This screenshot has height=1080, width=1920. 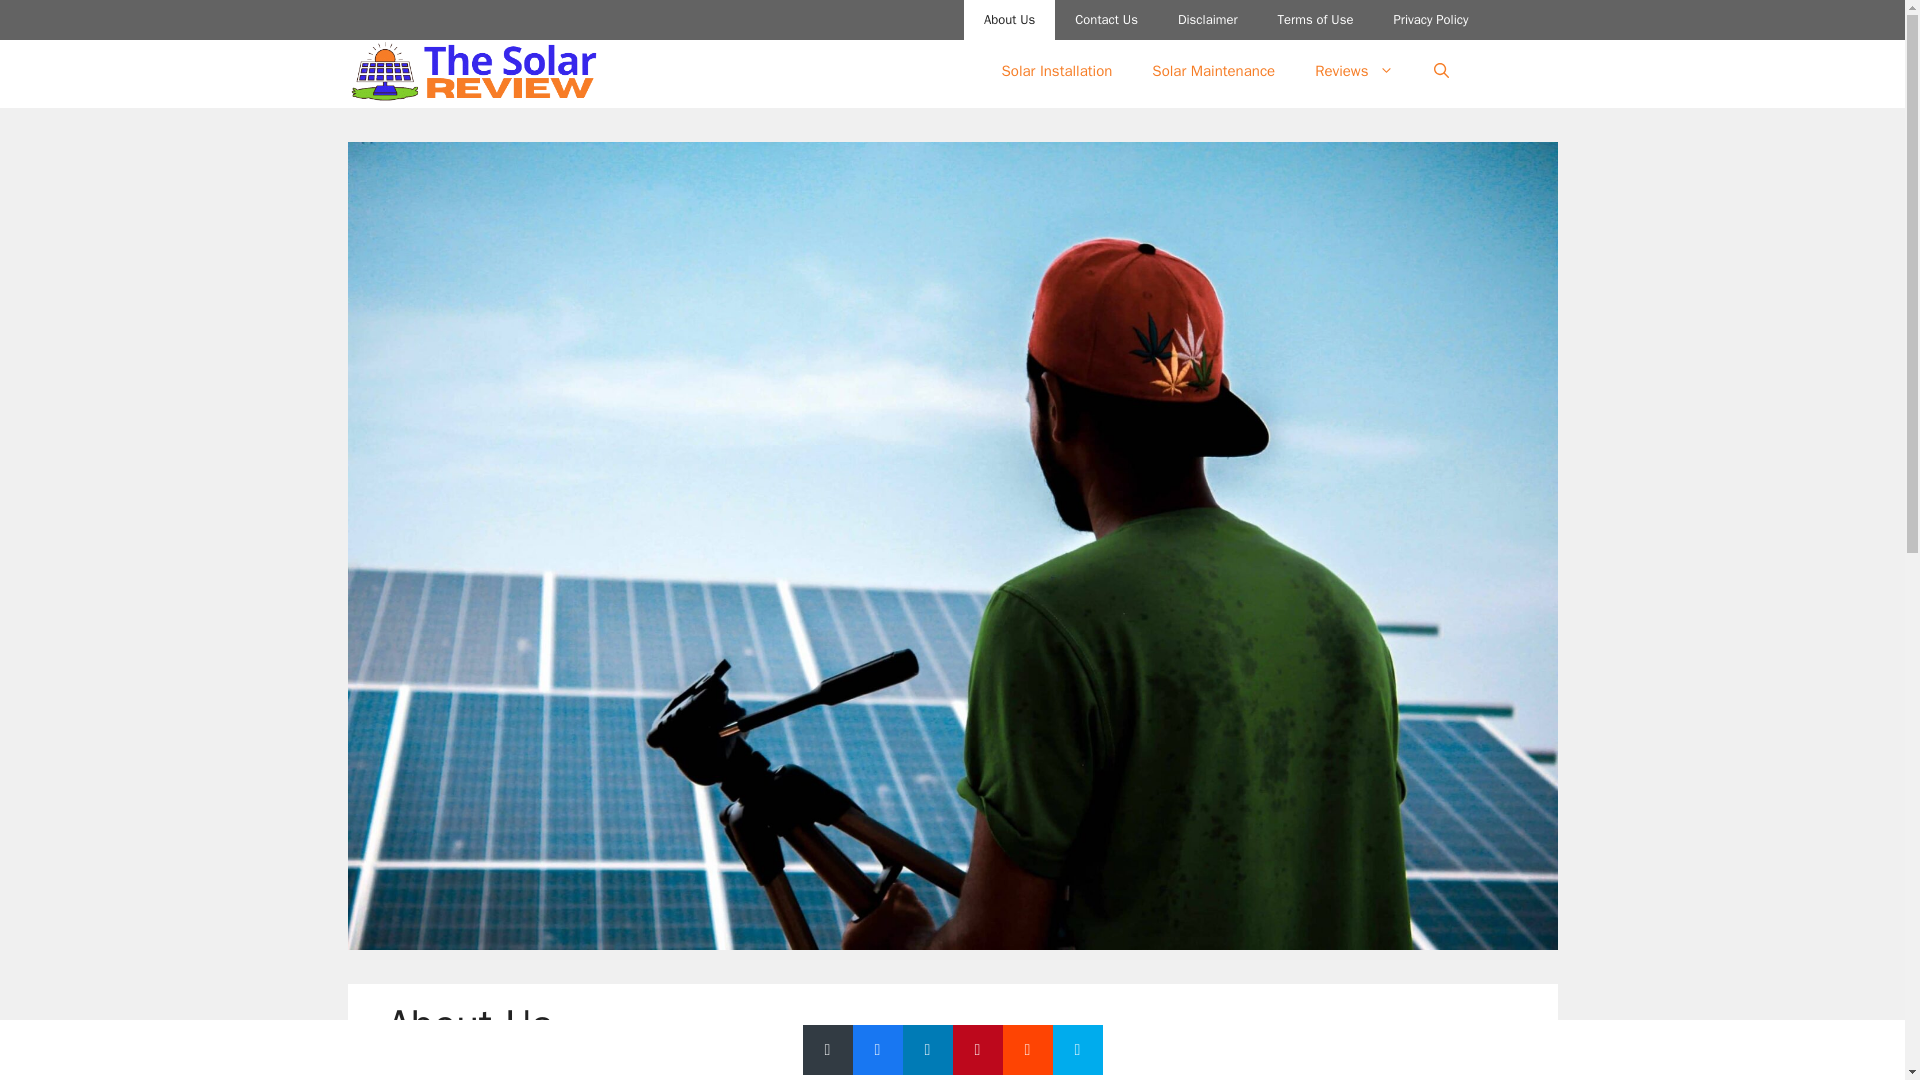 I want to click on Contact Us, so click(x=1106, y=20).